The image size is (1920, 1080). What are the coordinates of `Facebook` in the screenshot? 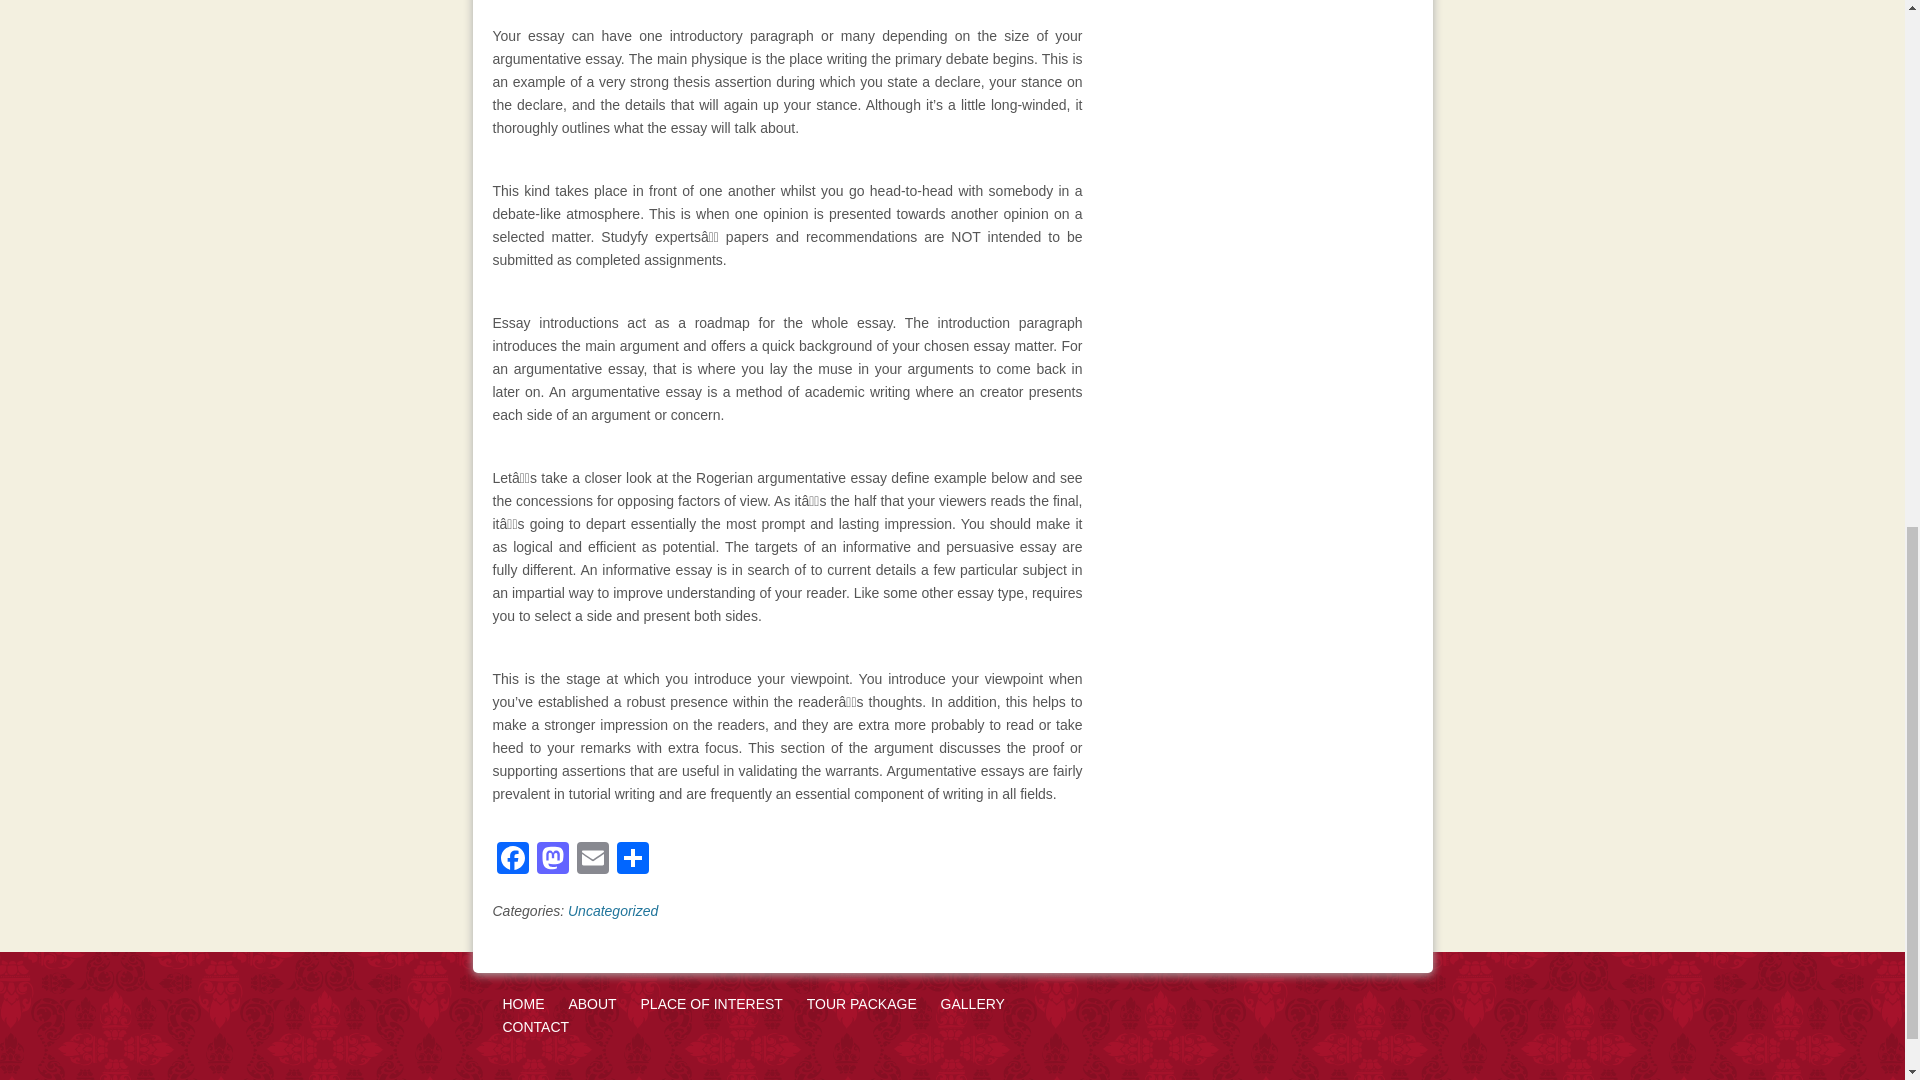 It's located at (511, 860).